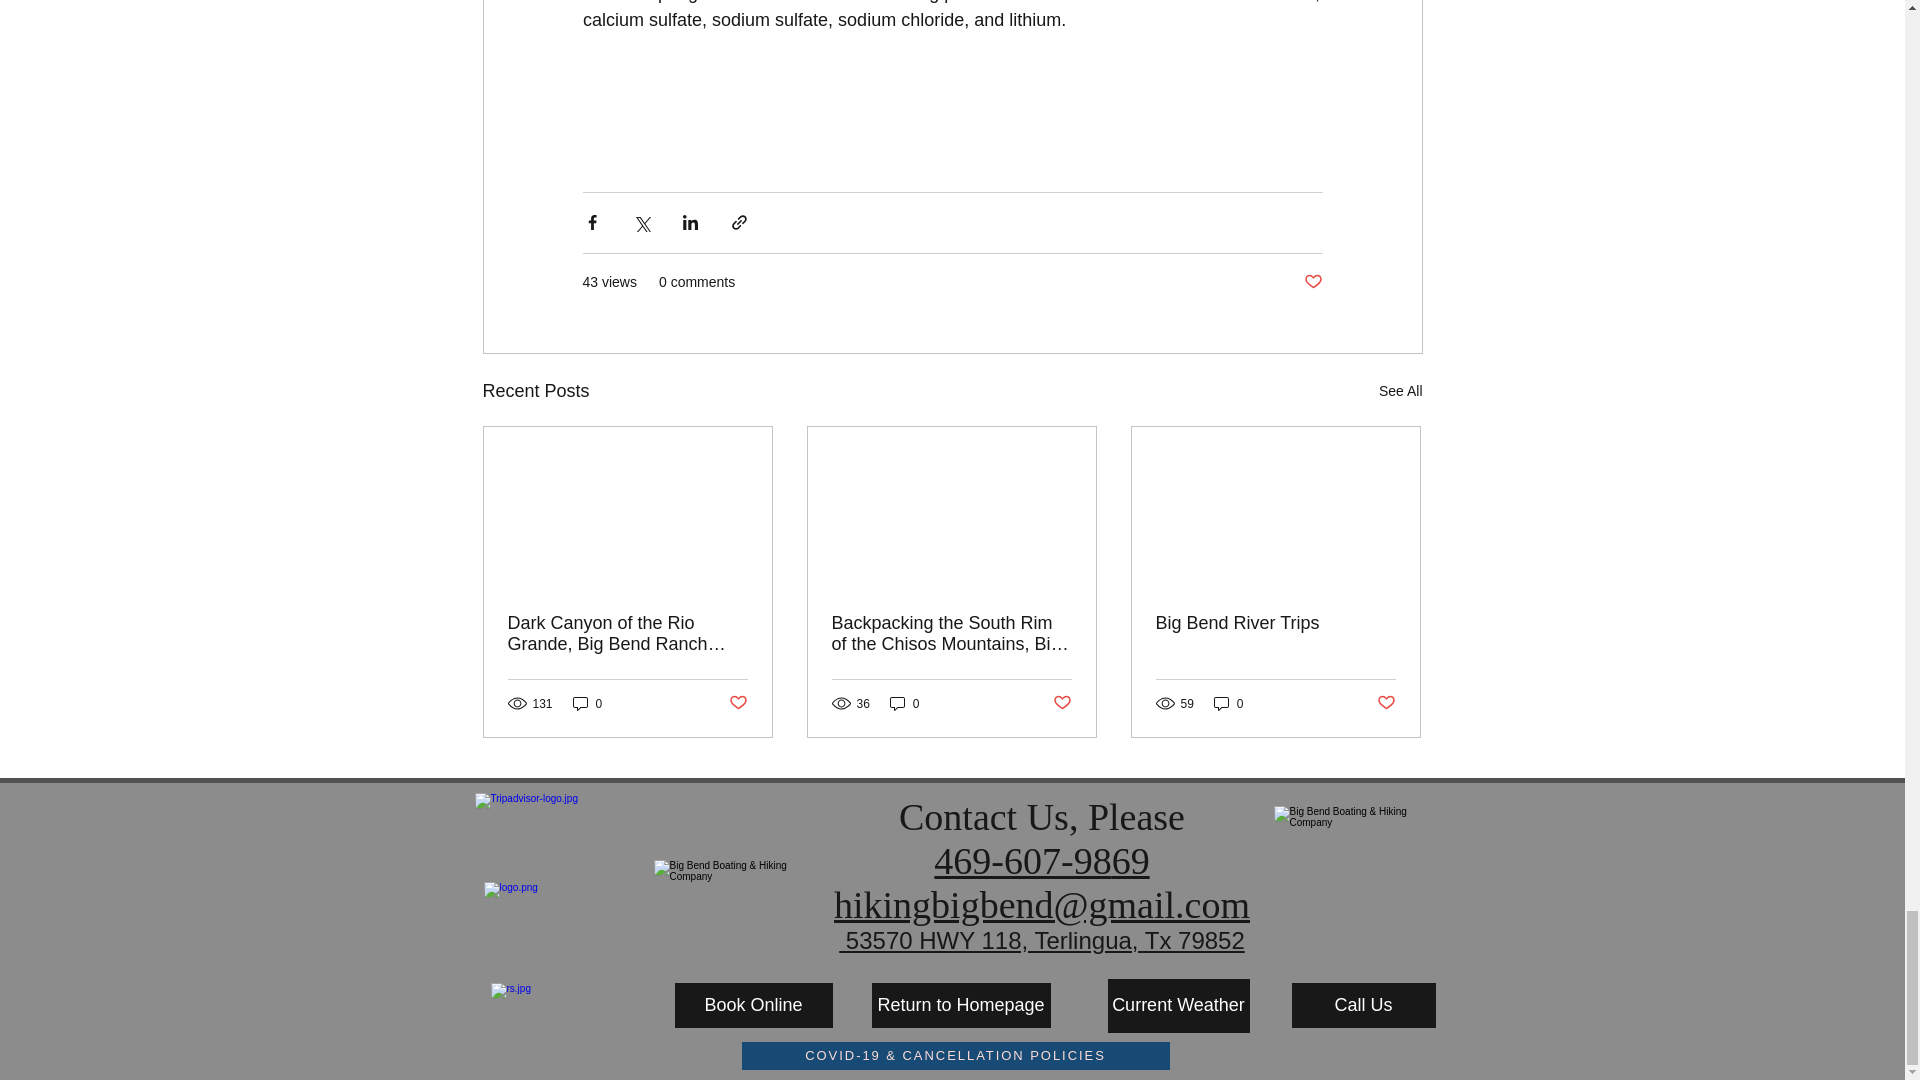  Describe the element at coordinates (904, 703) in the screenshot. I see `0` at that location.